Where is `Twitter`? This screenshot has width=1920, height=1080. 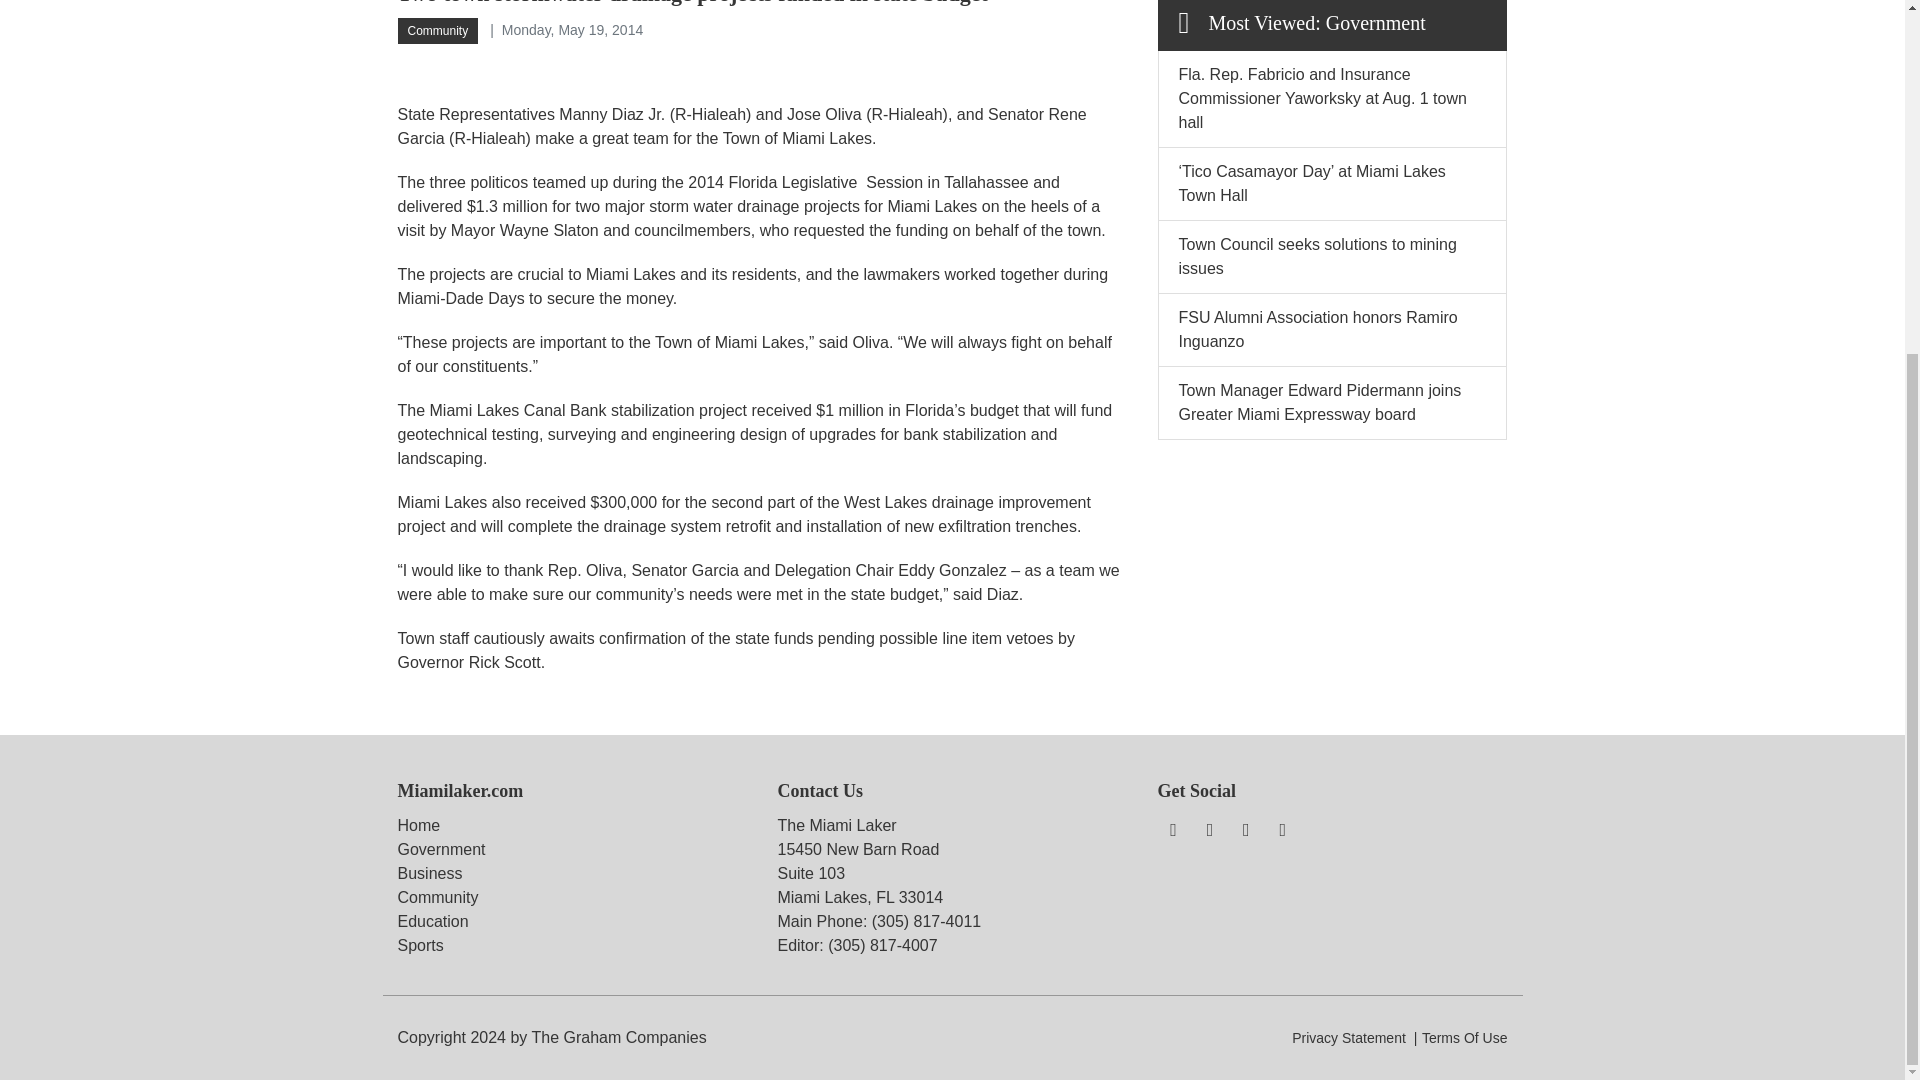 Twitter is located at coordinates (1210, 830).